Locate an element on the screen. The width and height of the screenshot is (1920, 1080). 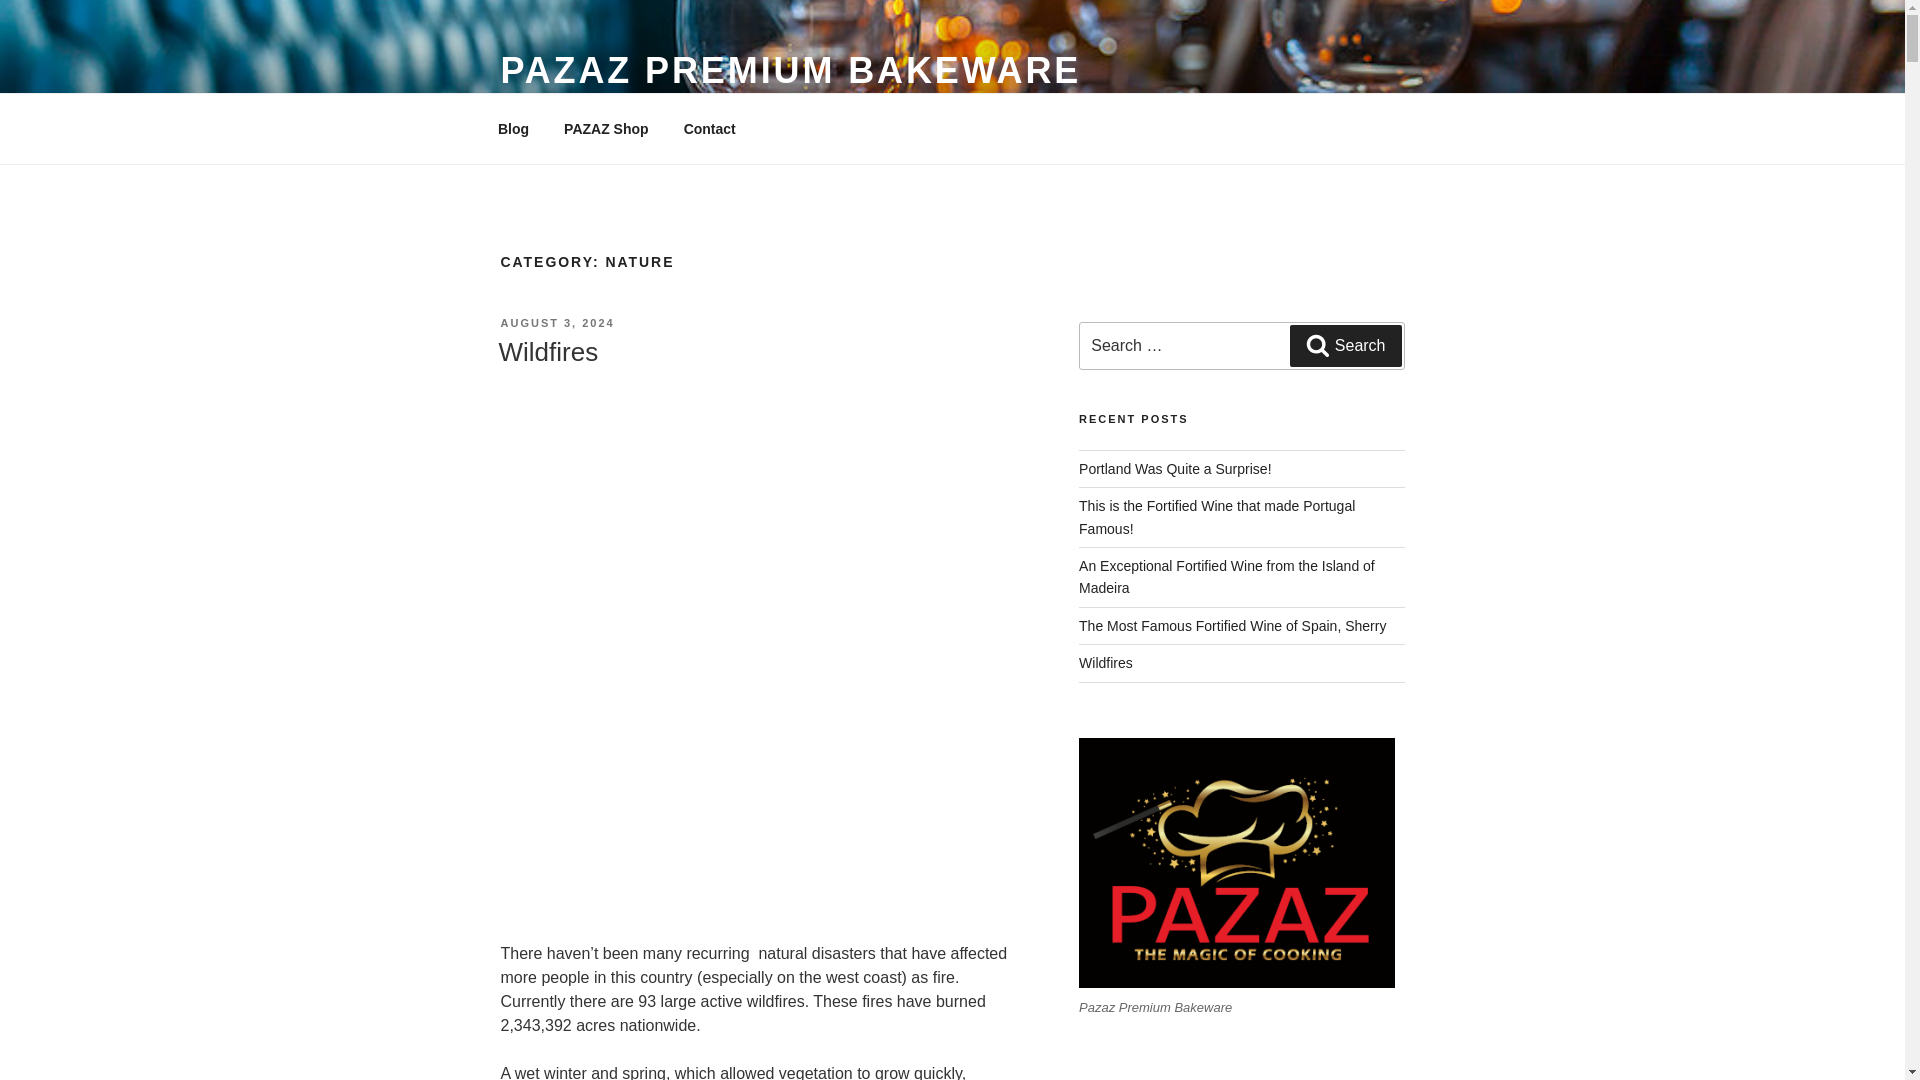
Contact is located at coordinates (709, 128).